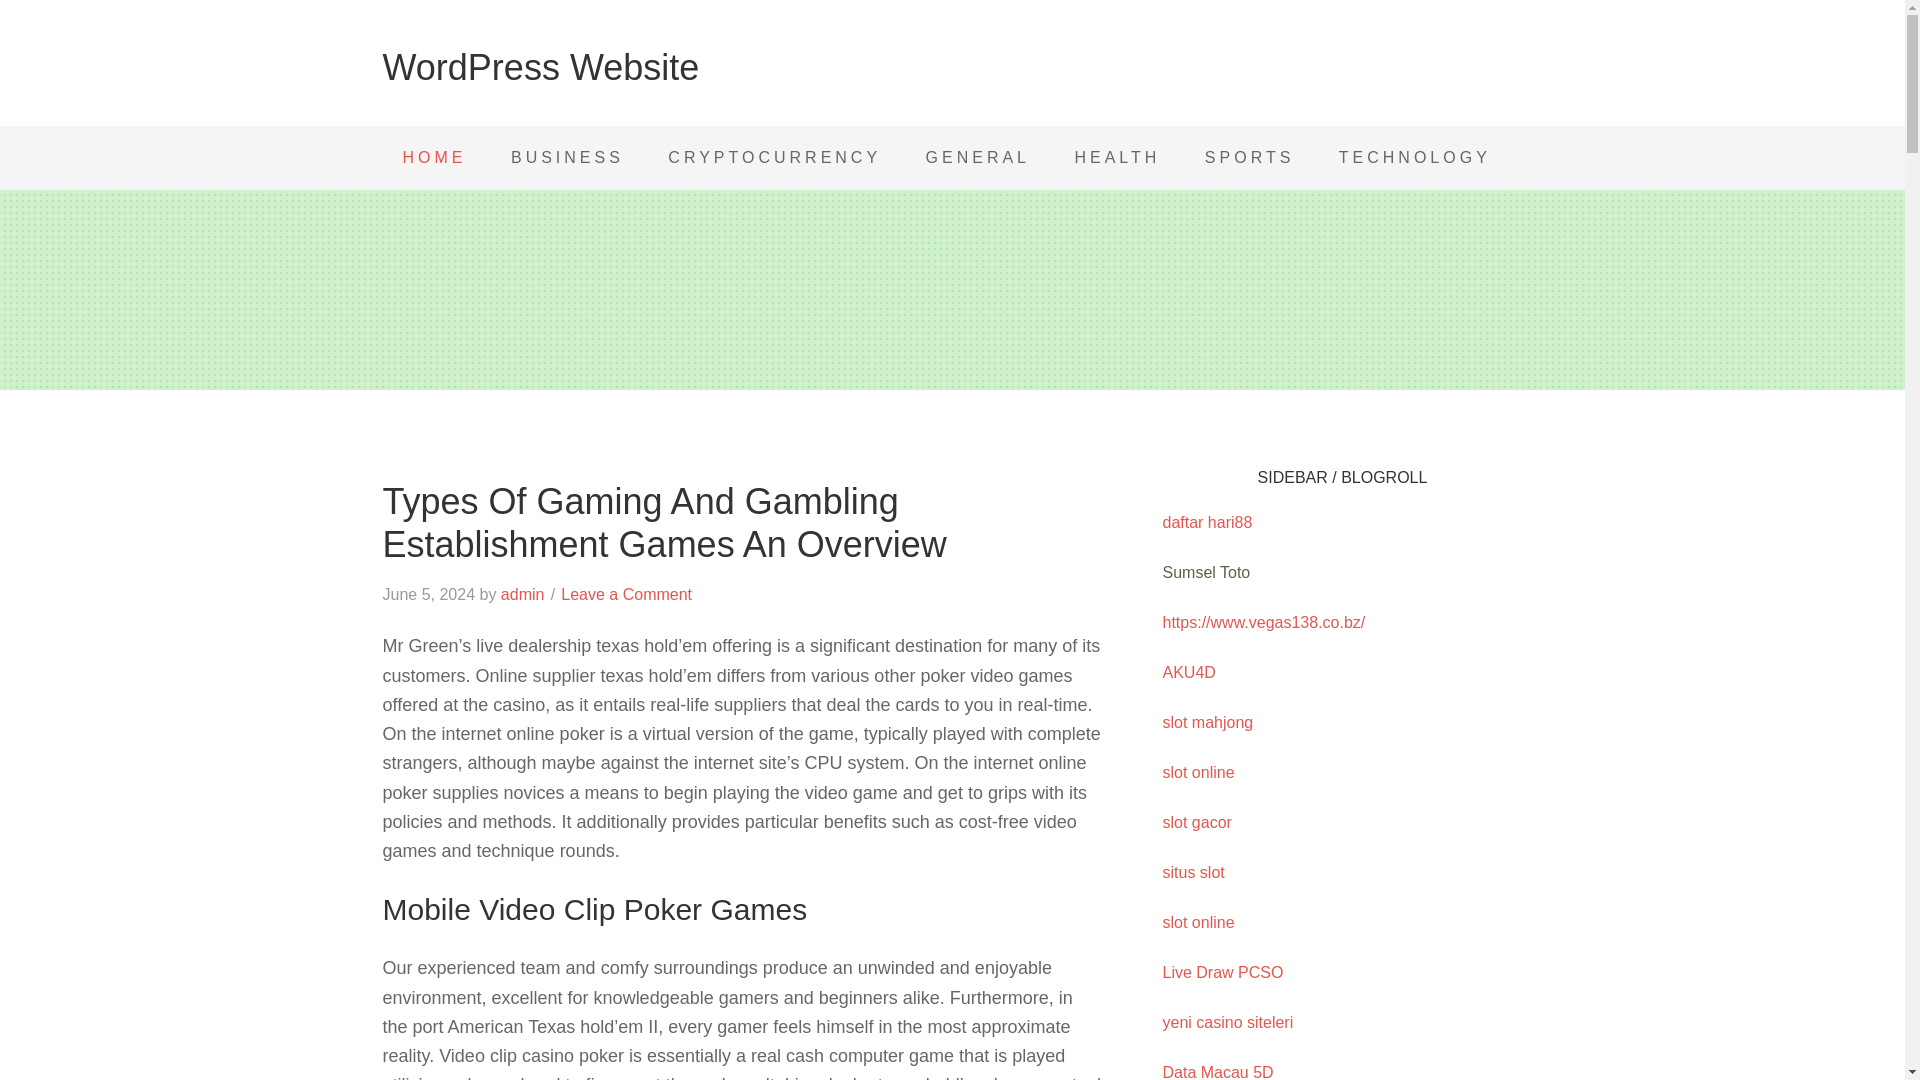 The image size is (1920, 1080). I want to click on yeni casino siteleri, so click(1226, 1022).